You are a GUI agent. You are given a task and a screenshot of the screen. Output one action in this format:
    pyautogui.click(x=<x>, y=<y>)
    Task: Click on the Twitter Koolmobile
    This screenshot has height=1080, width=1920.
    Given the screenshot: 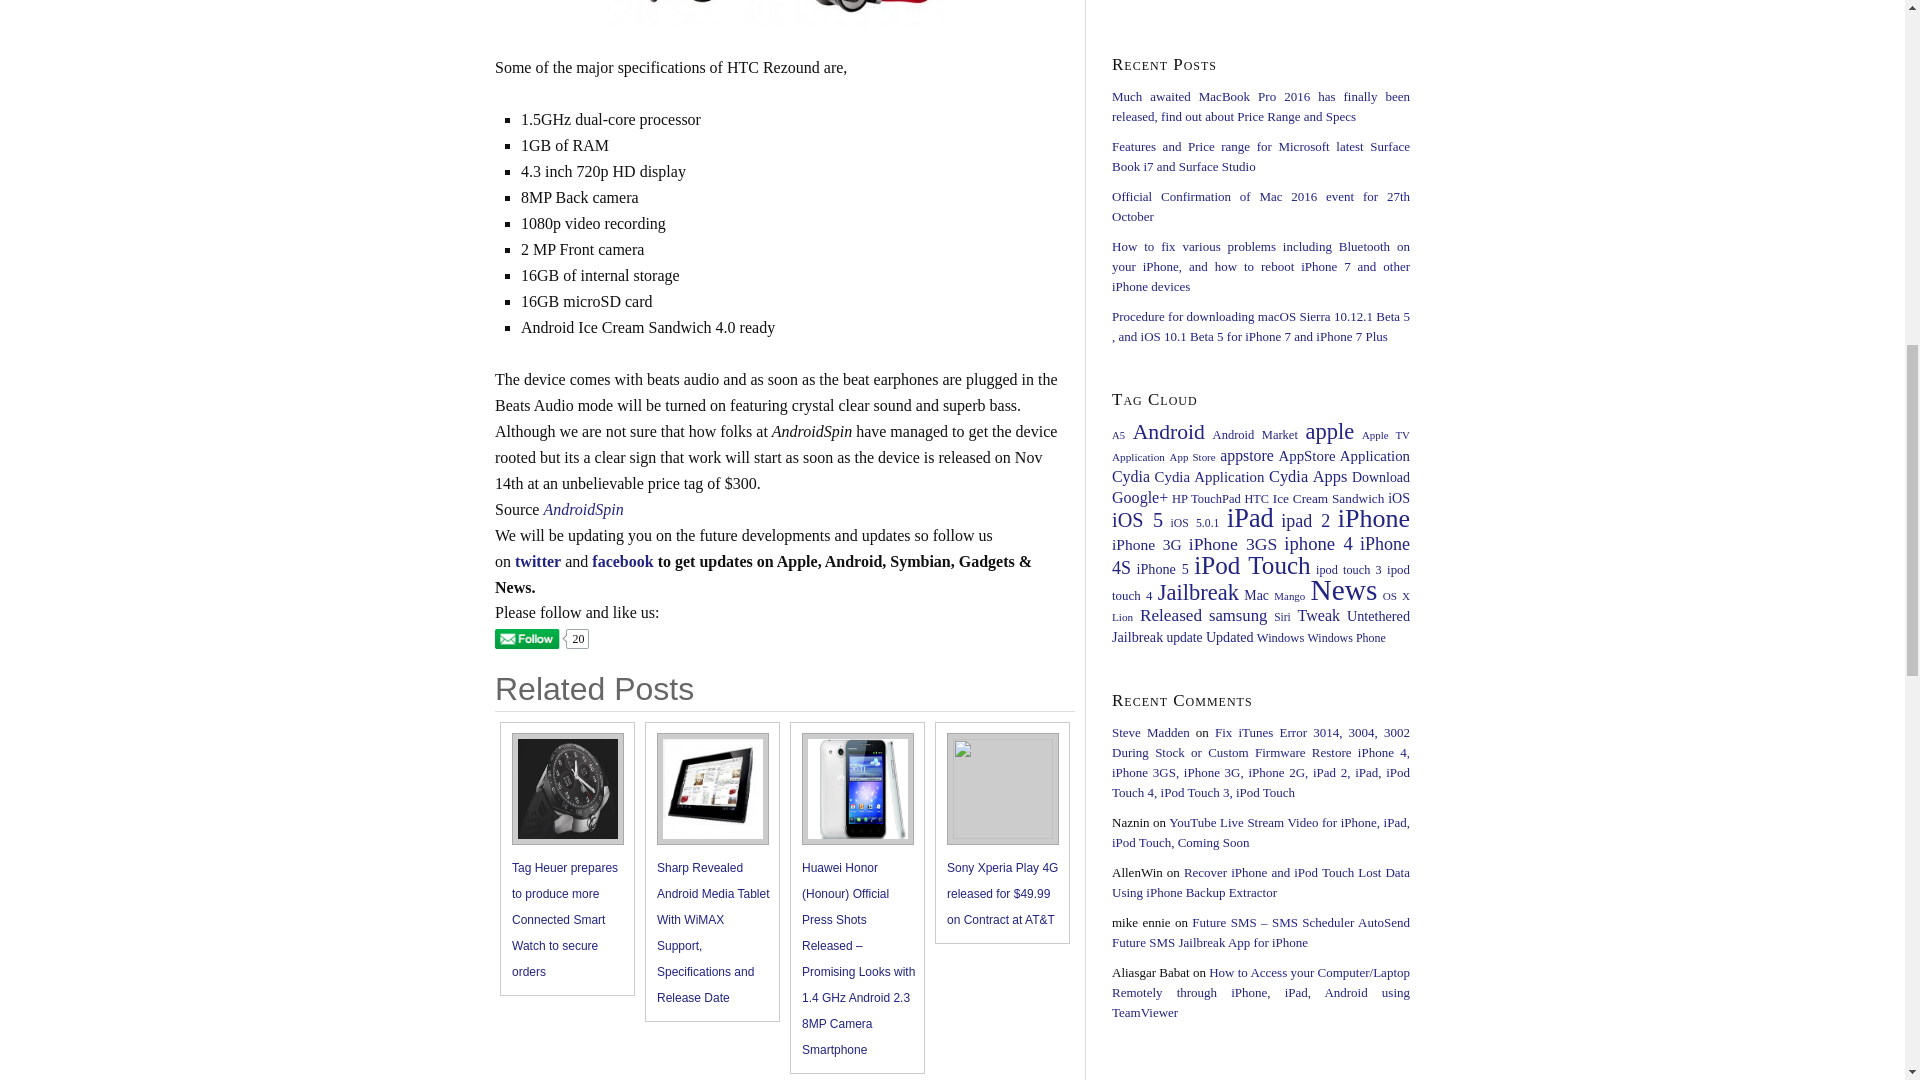 What is the action you would take?
    pyautogui.click(x=537, y=561)
    